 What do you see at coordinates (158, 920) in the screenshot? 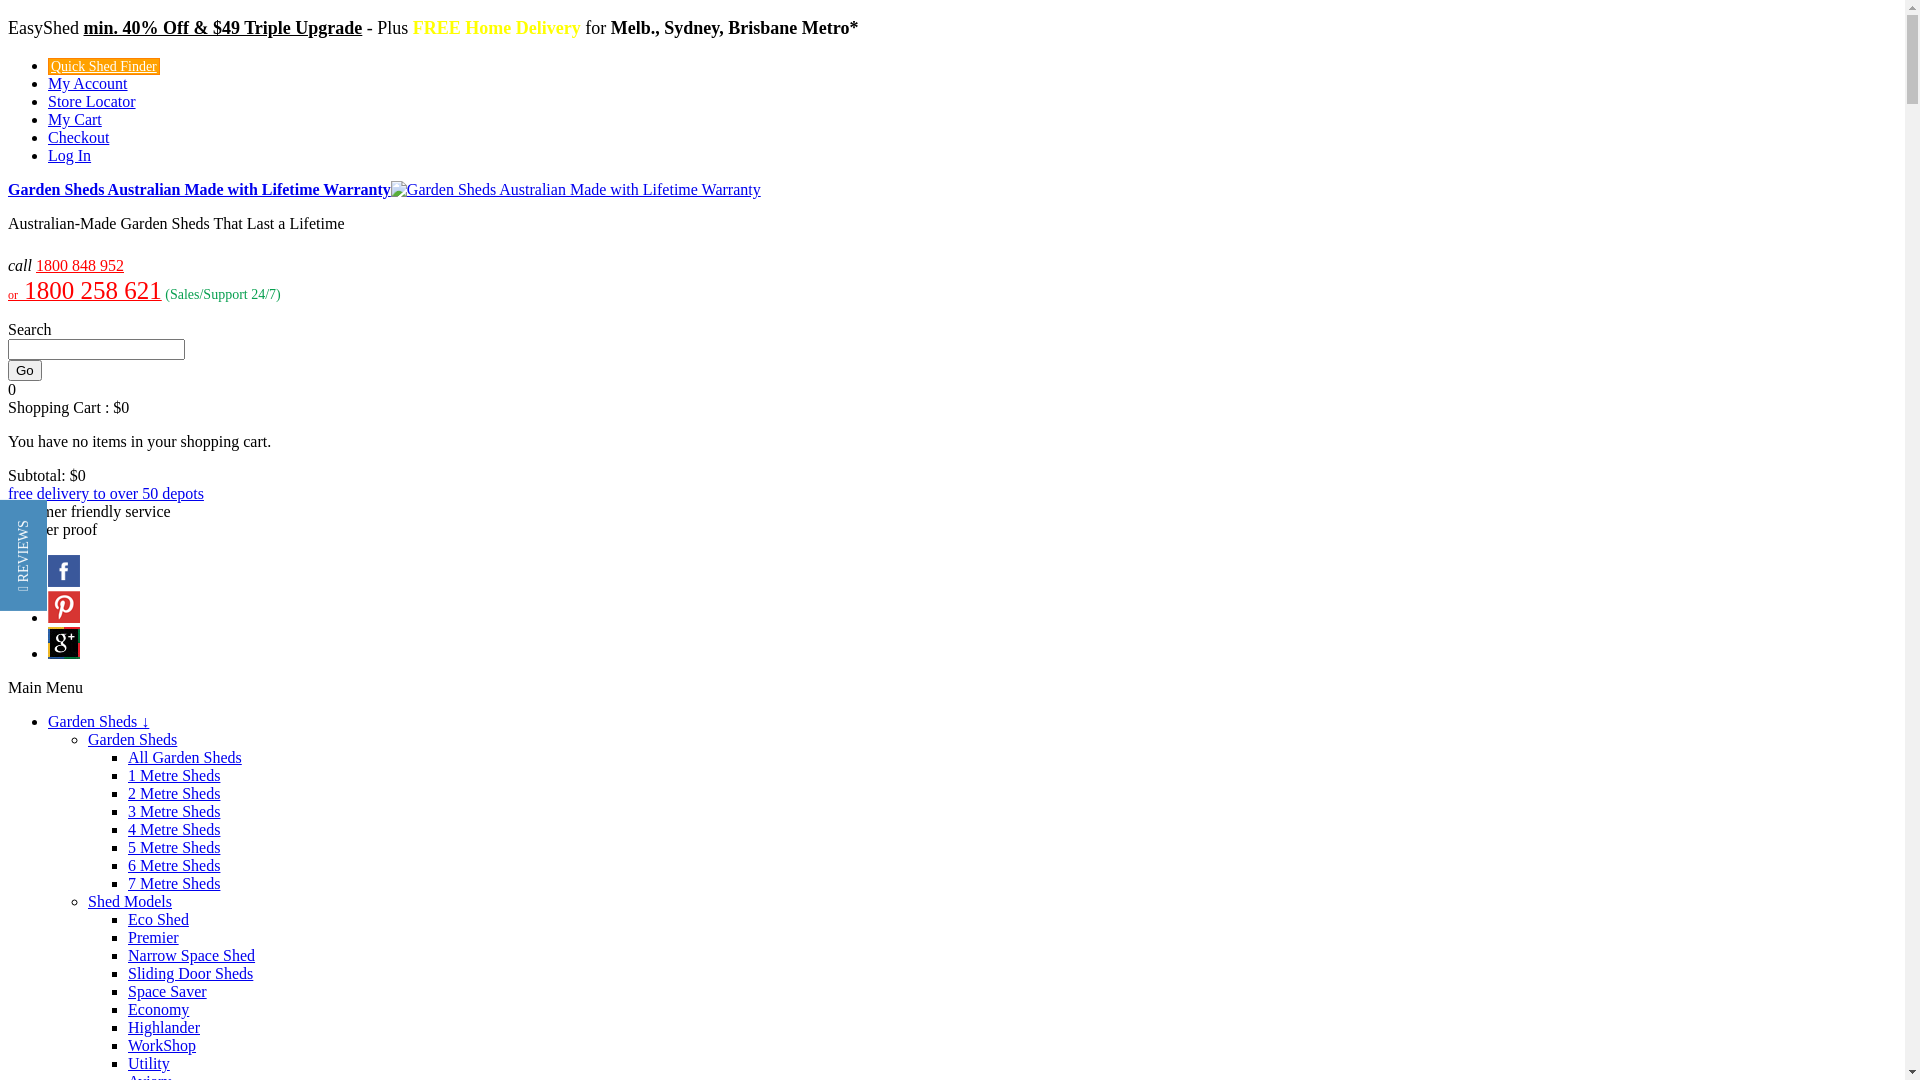
I see `Eco Shed` at bounding box center [158, 920].